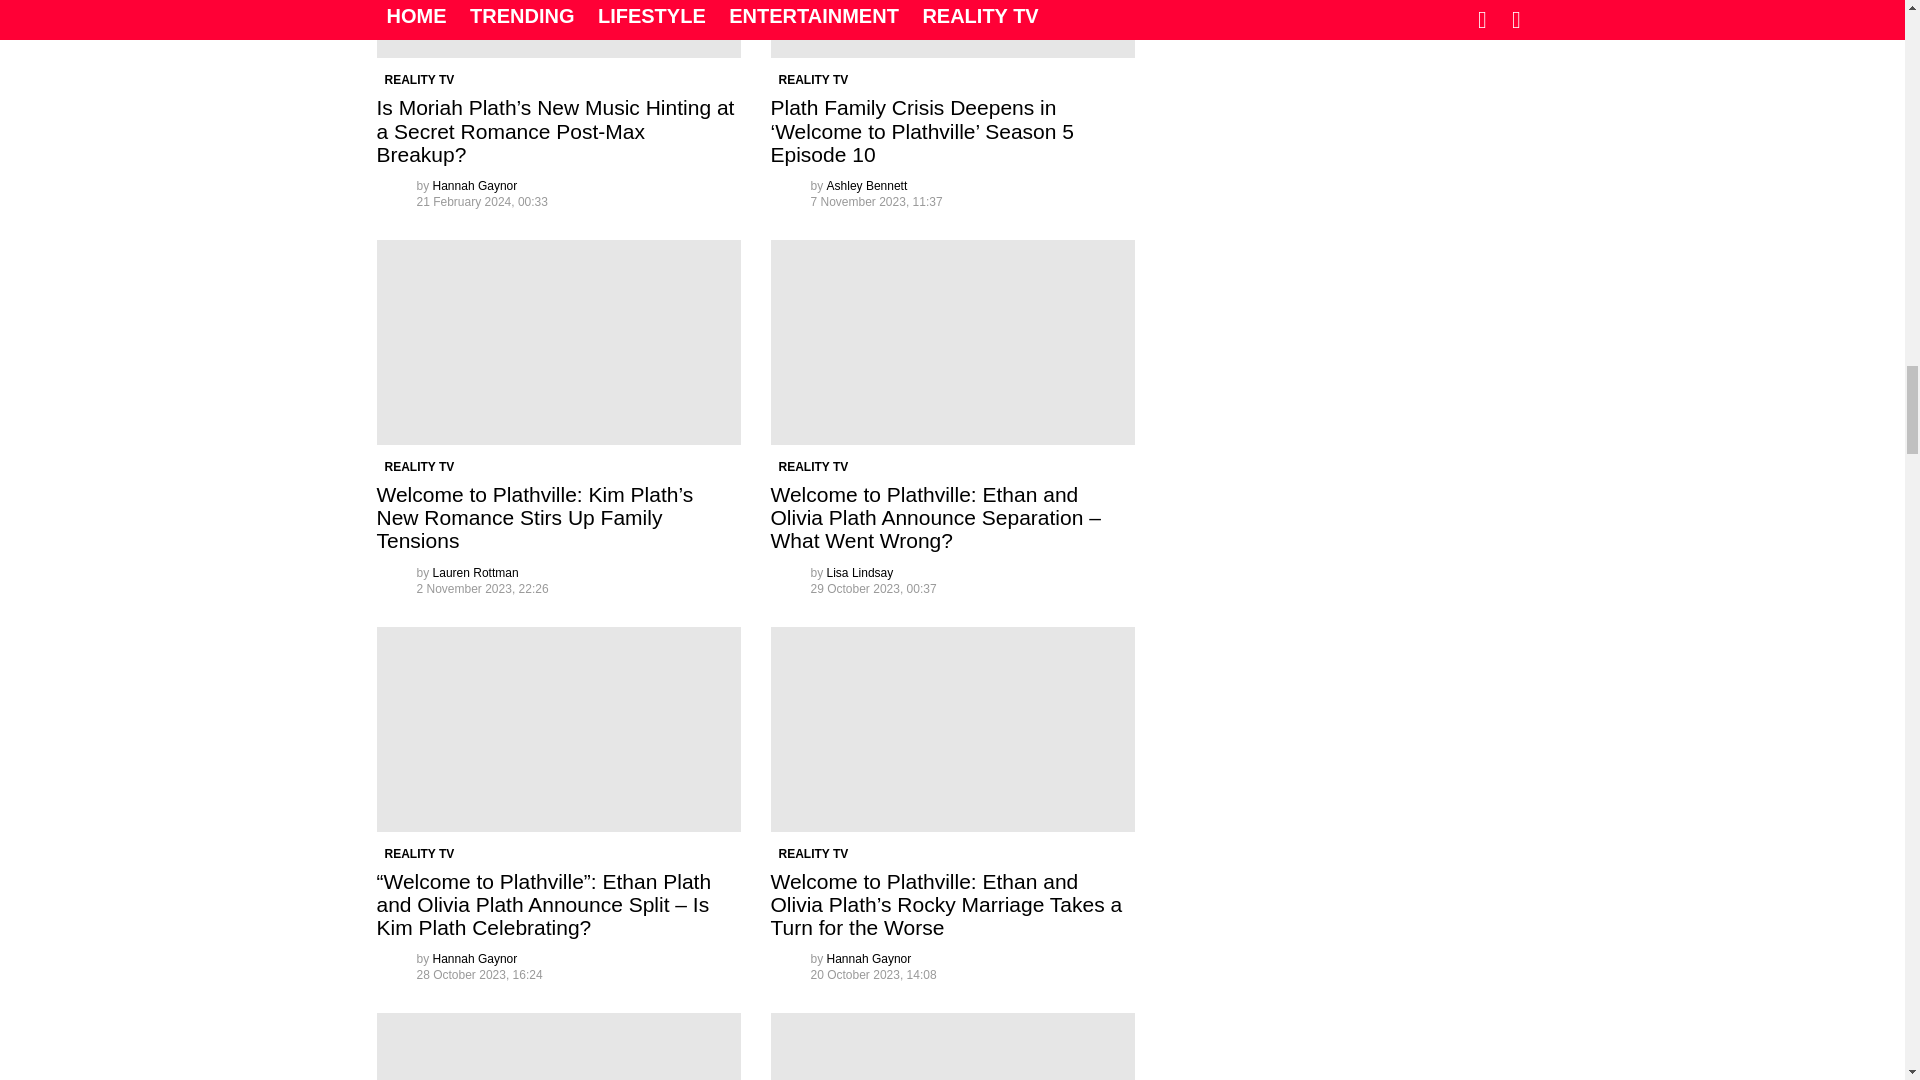 The width and height of the screenshot is (1920, 1080). I want to click on REALITY TV, so click(419, 80).